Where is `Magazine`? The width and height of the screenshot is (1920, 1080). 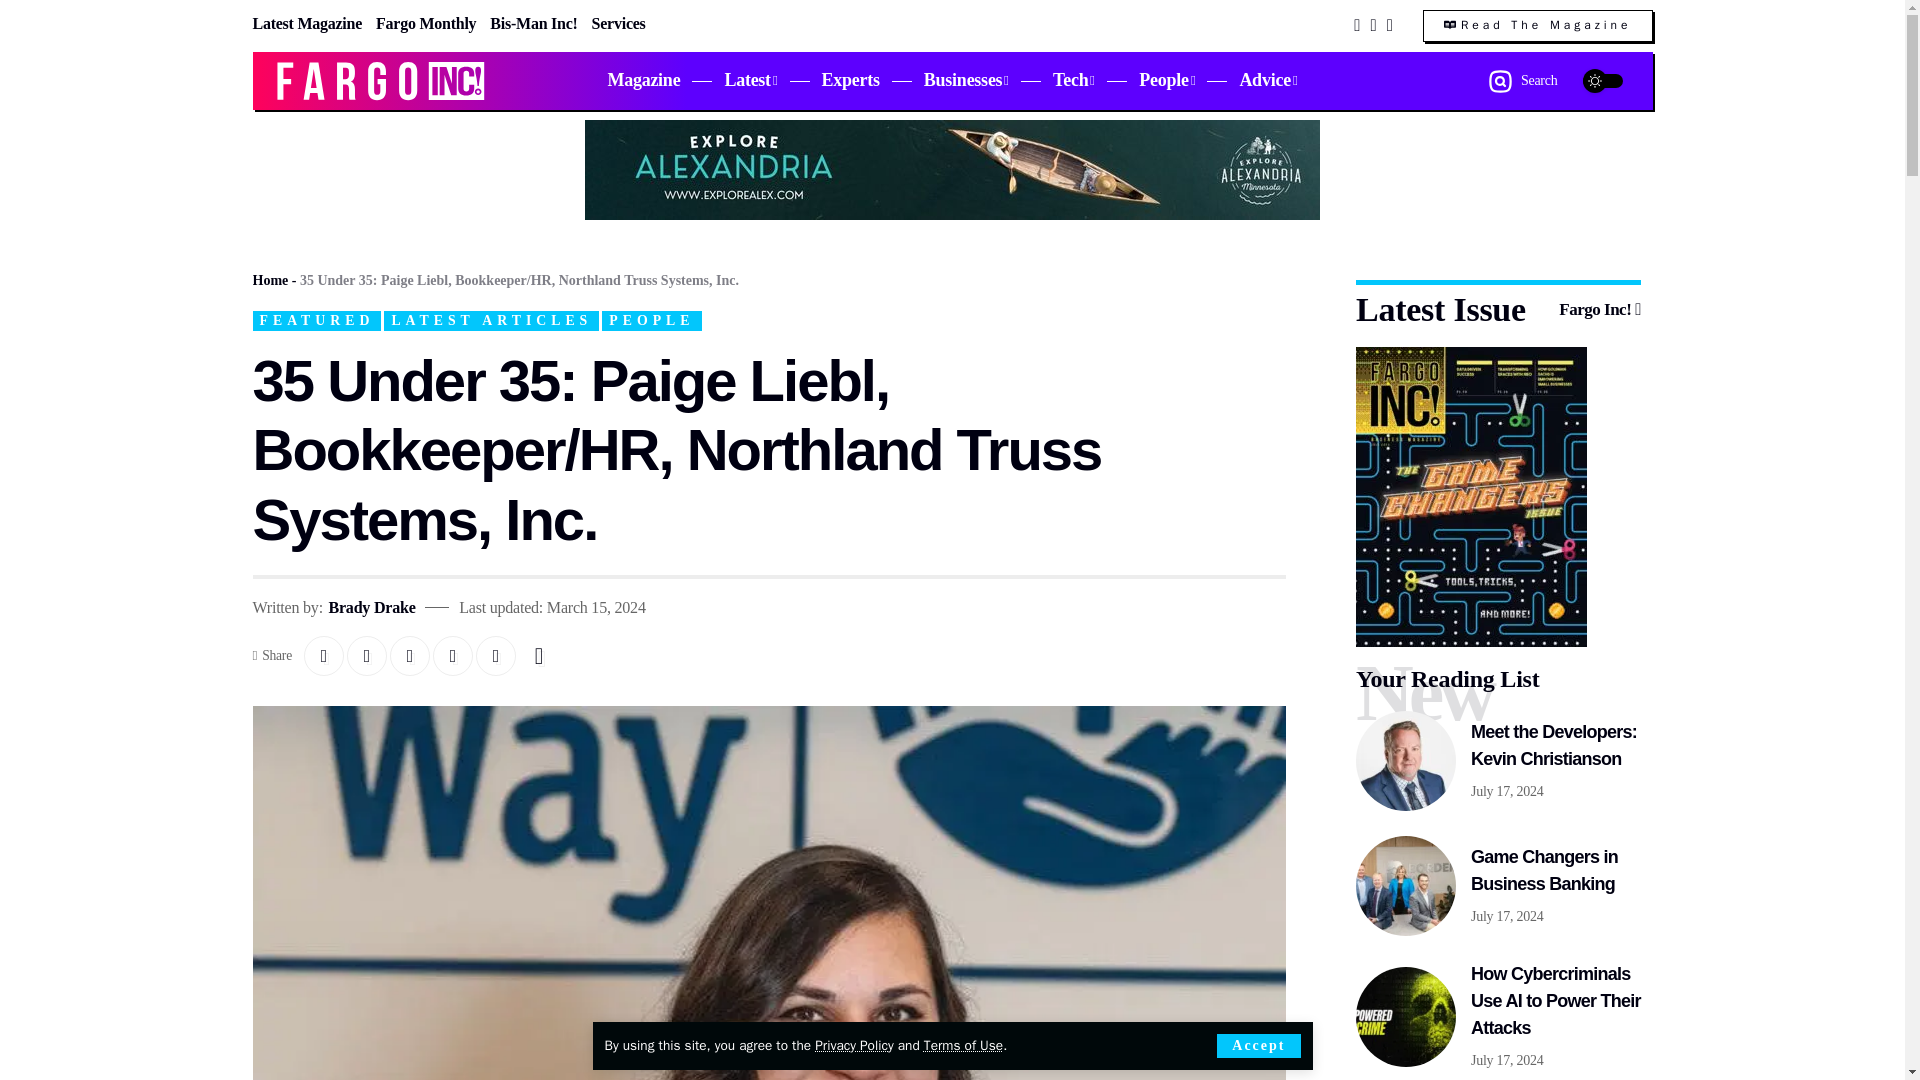 Magazine is located at coordinates (643, 80).